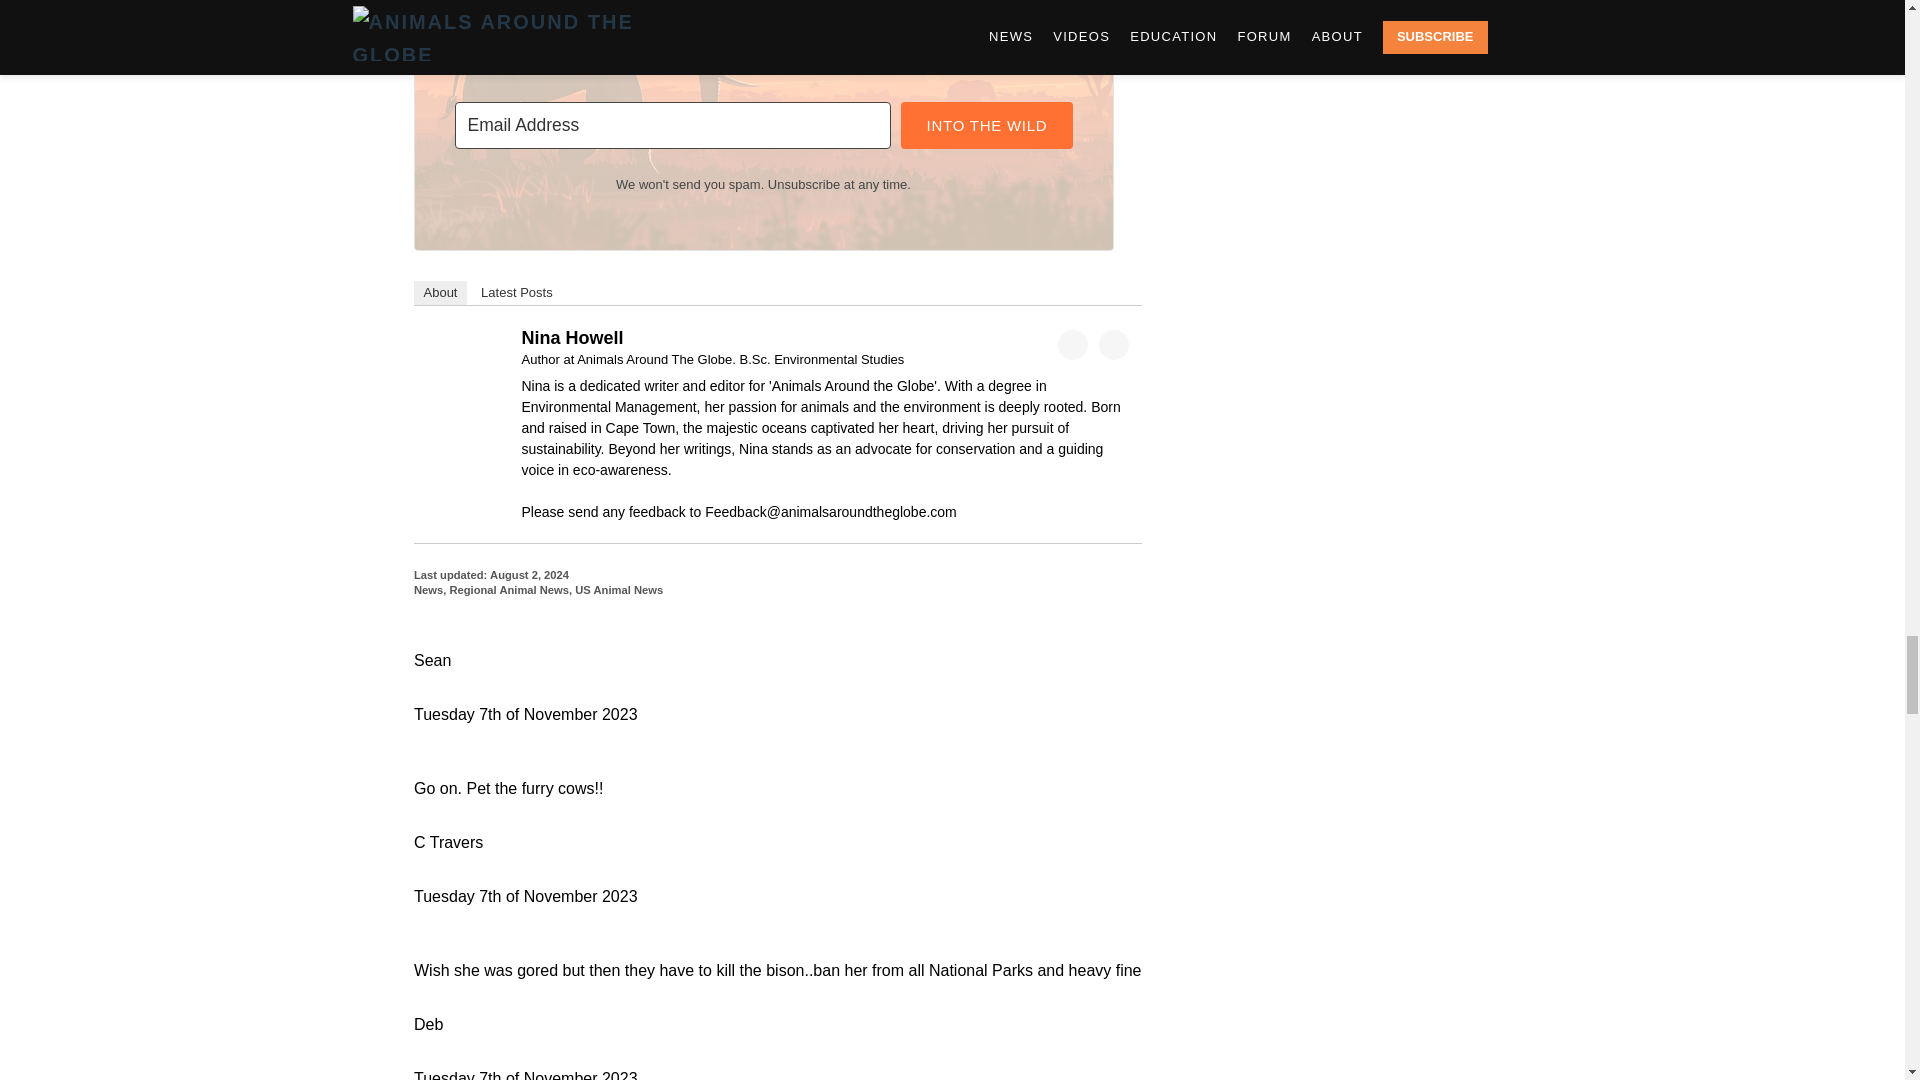 Image resolution: width=1920 pixels, height=1080 pixels. I want to click on Email, so click(1113, 344).